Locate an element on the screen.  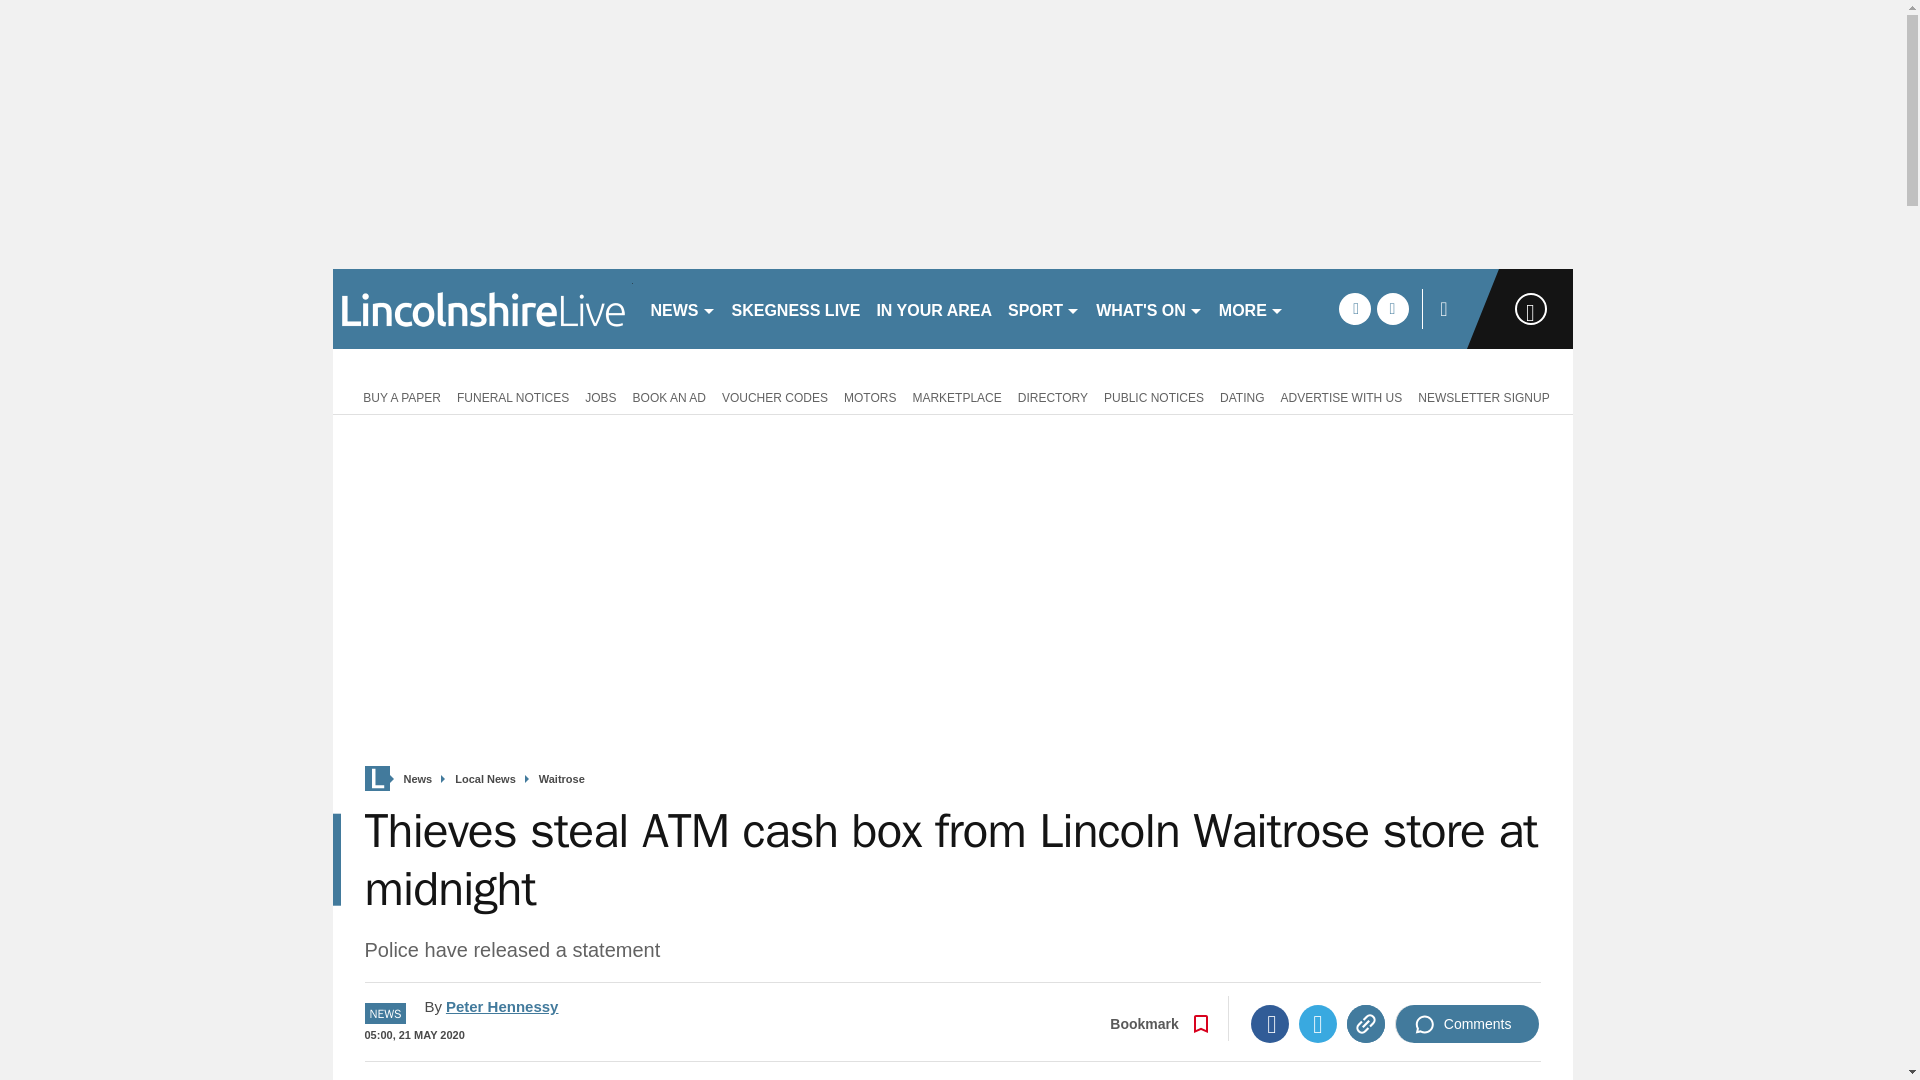
SKEGNESS LIVE is located at coordinates (796, 308).